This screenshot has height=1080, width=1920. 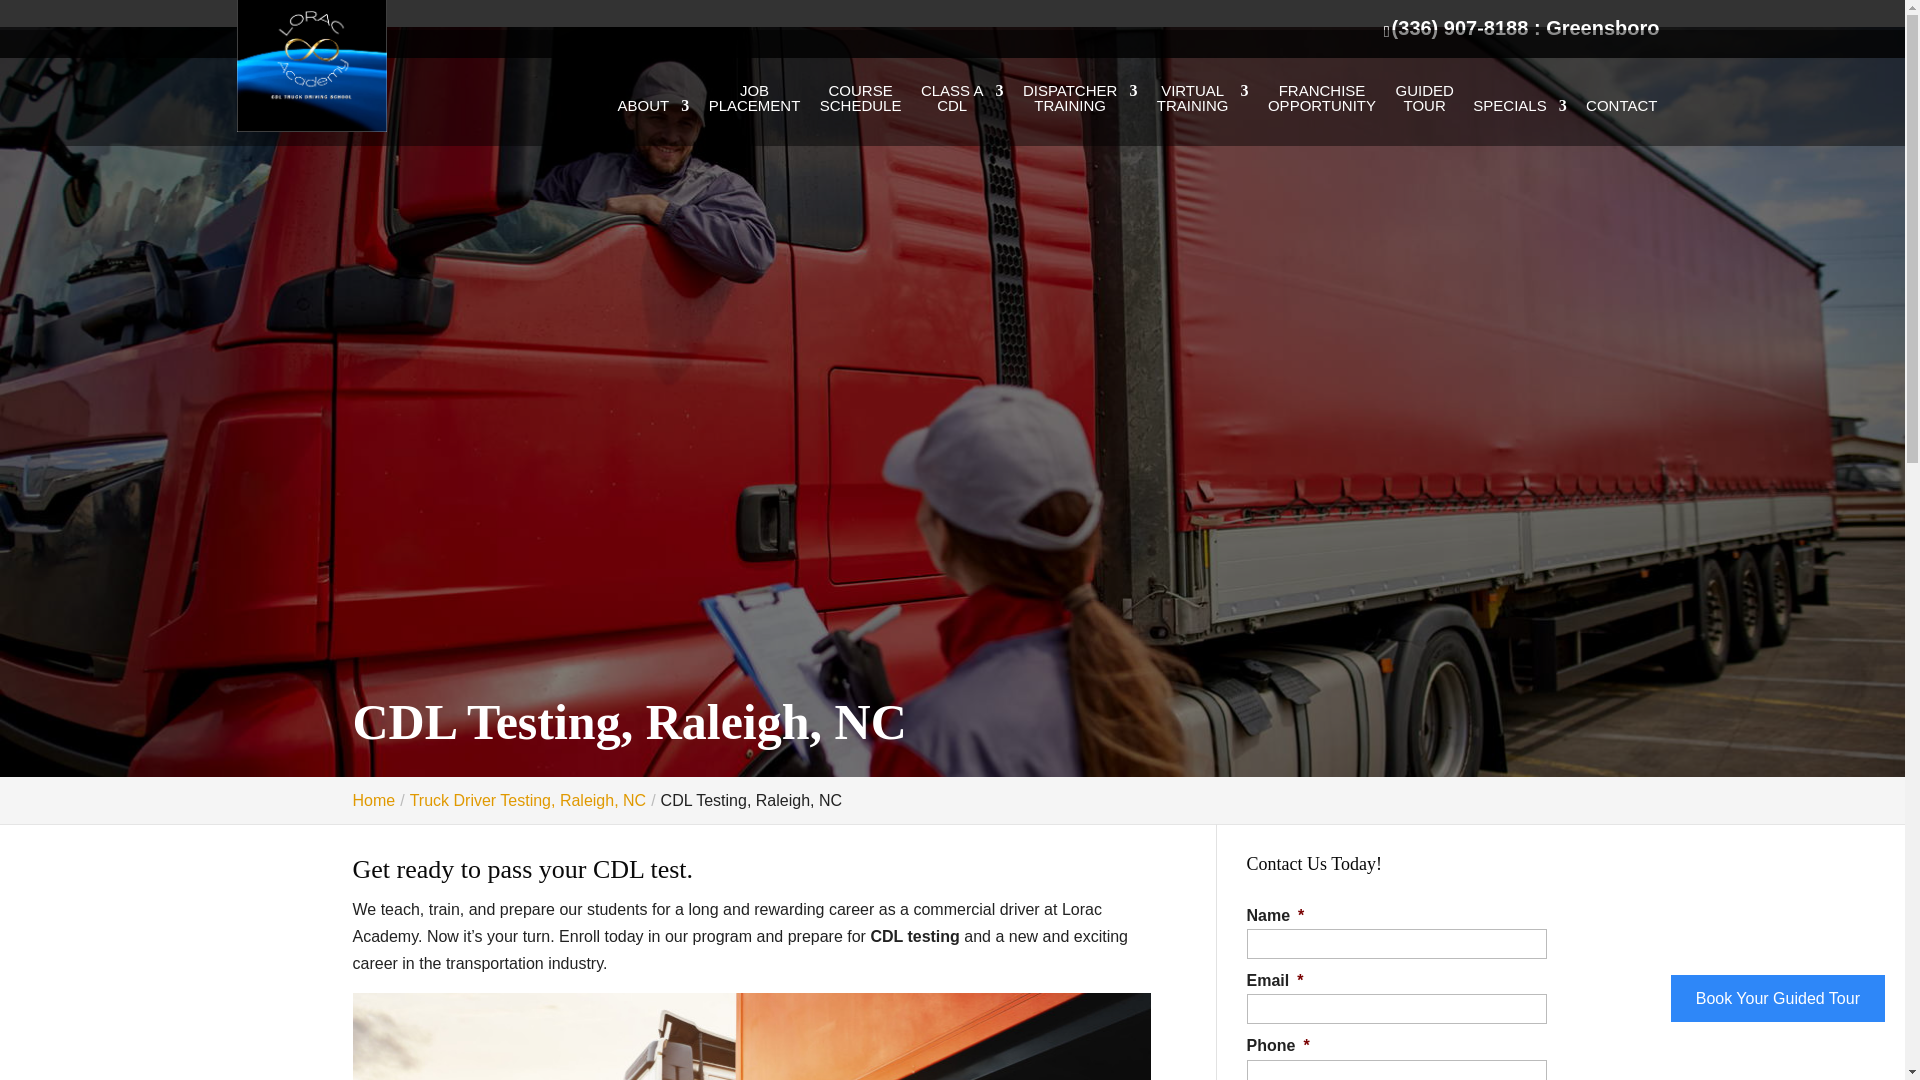 What do you see at coordinates (1620, 122) in the screenshot?
I see `Go to Lorac Academy.` at bounding box center [1620, 122].